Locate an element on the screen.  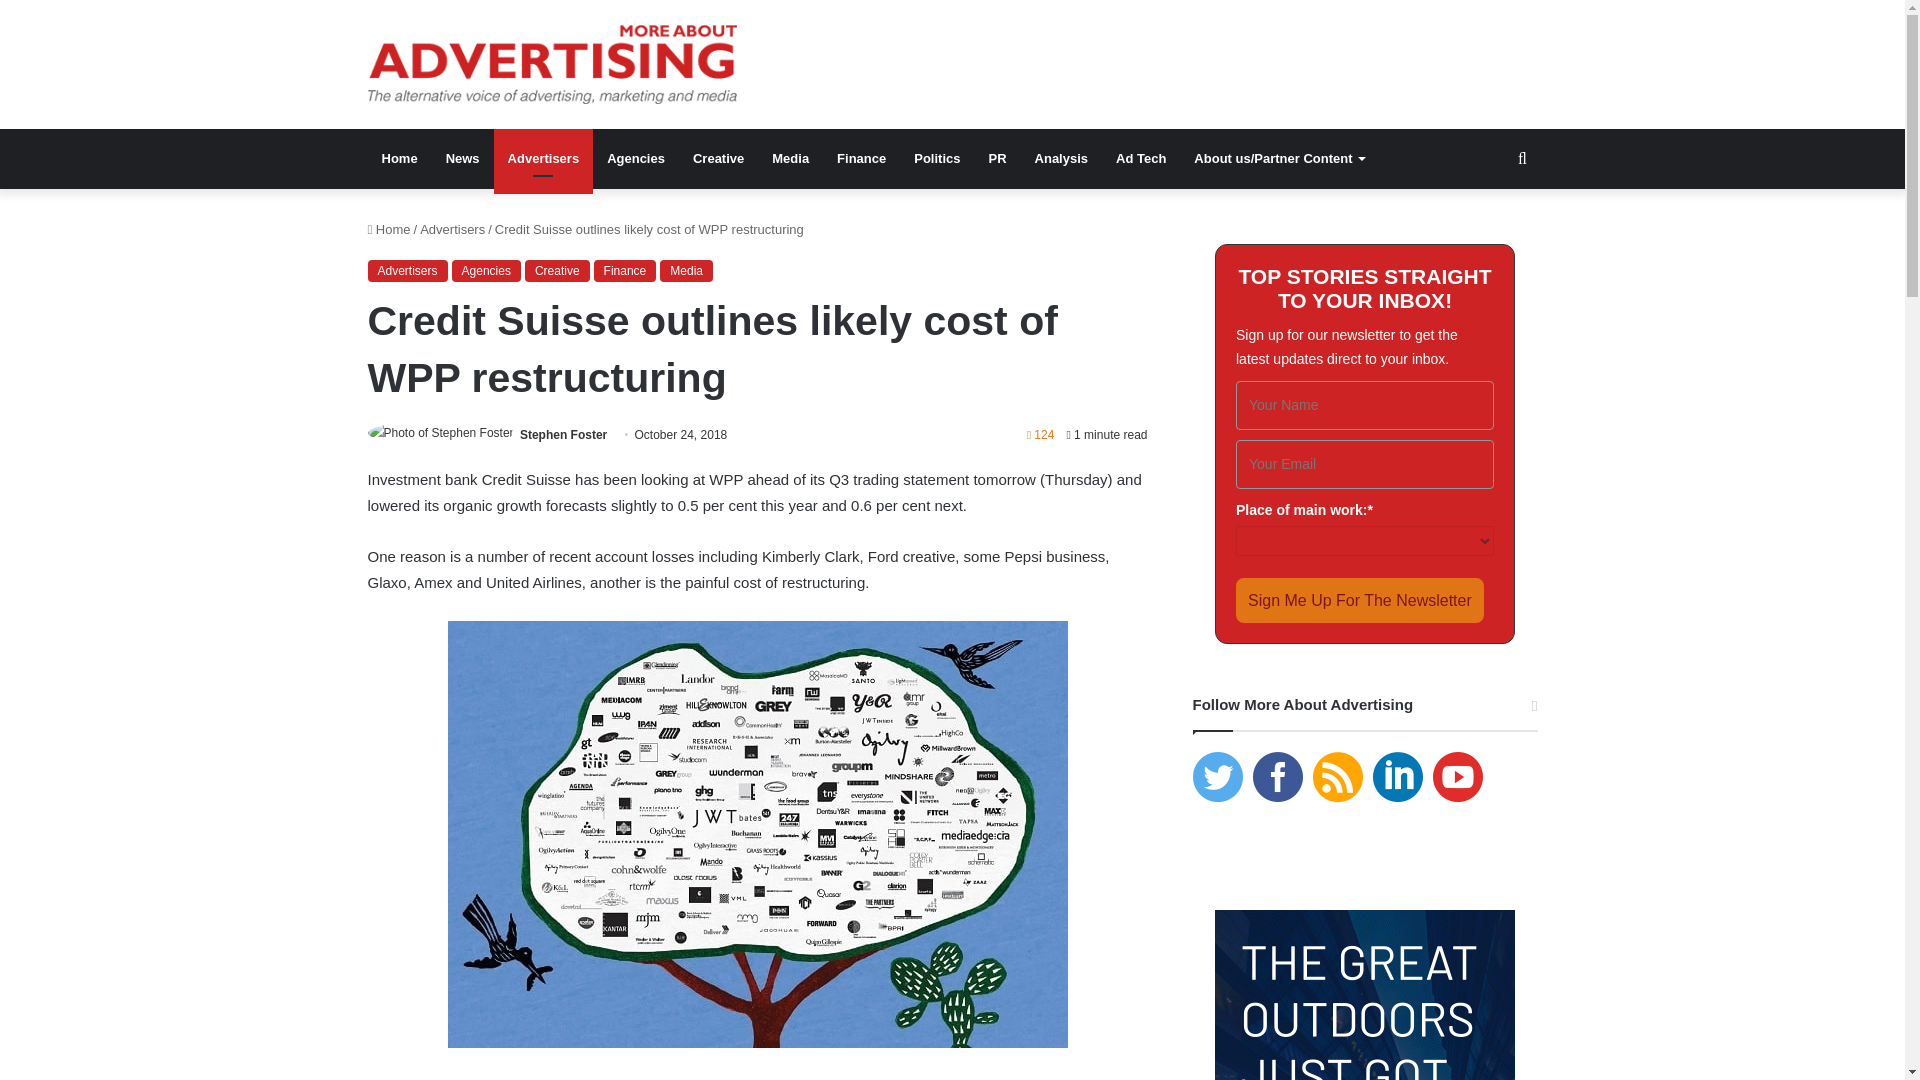
Media is located at coordinates (790, 158).